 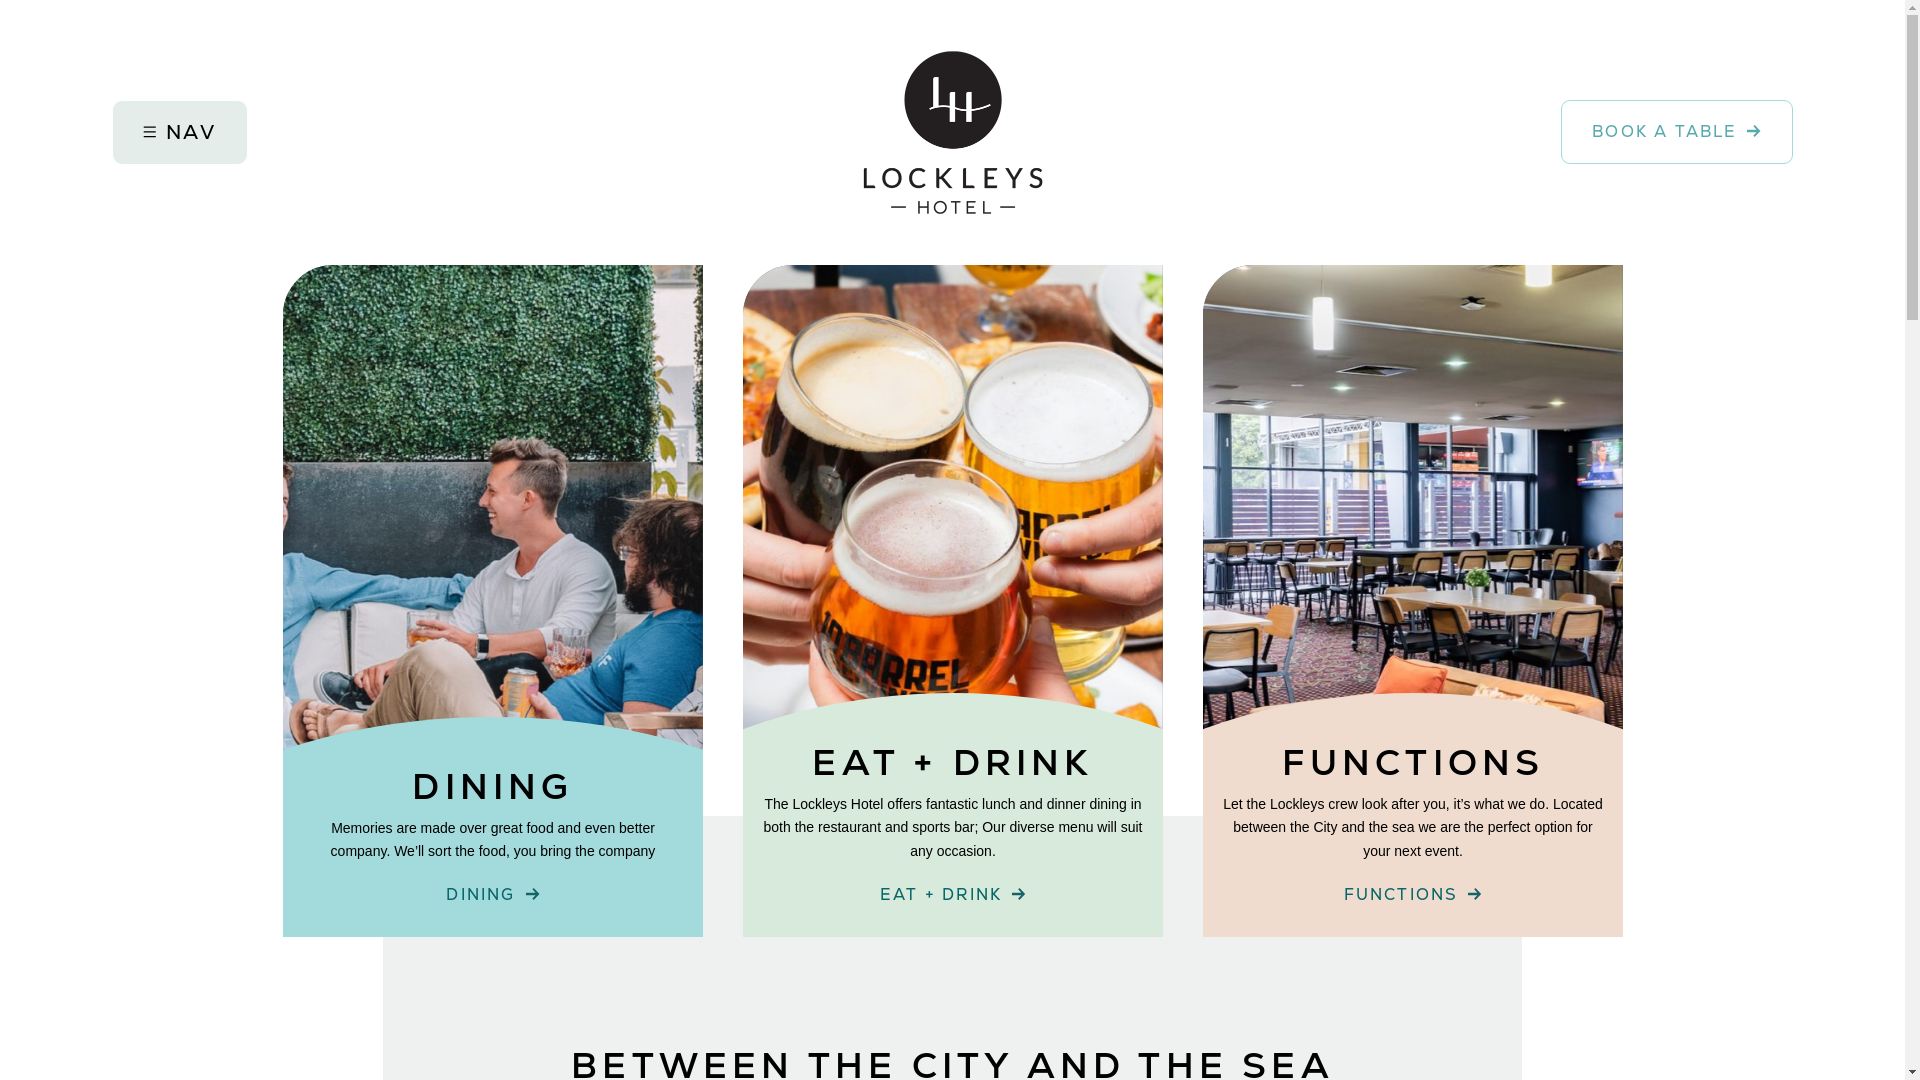 I want to click on Lockleys Hotel, so click(x=952, y=132).